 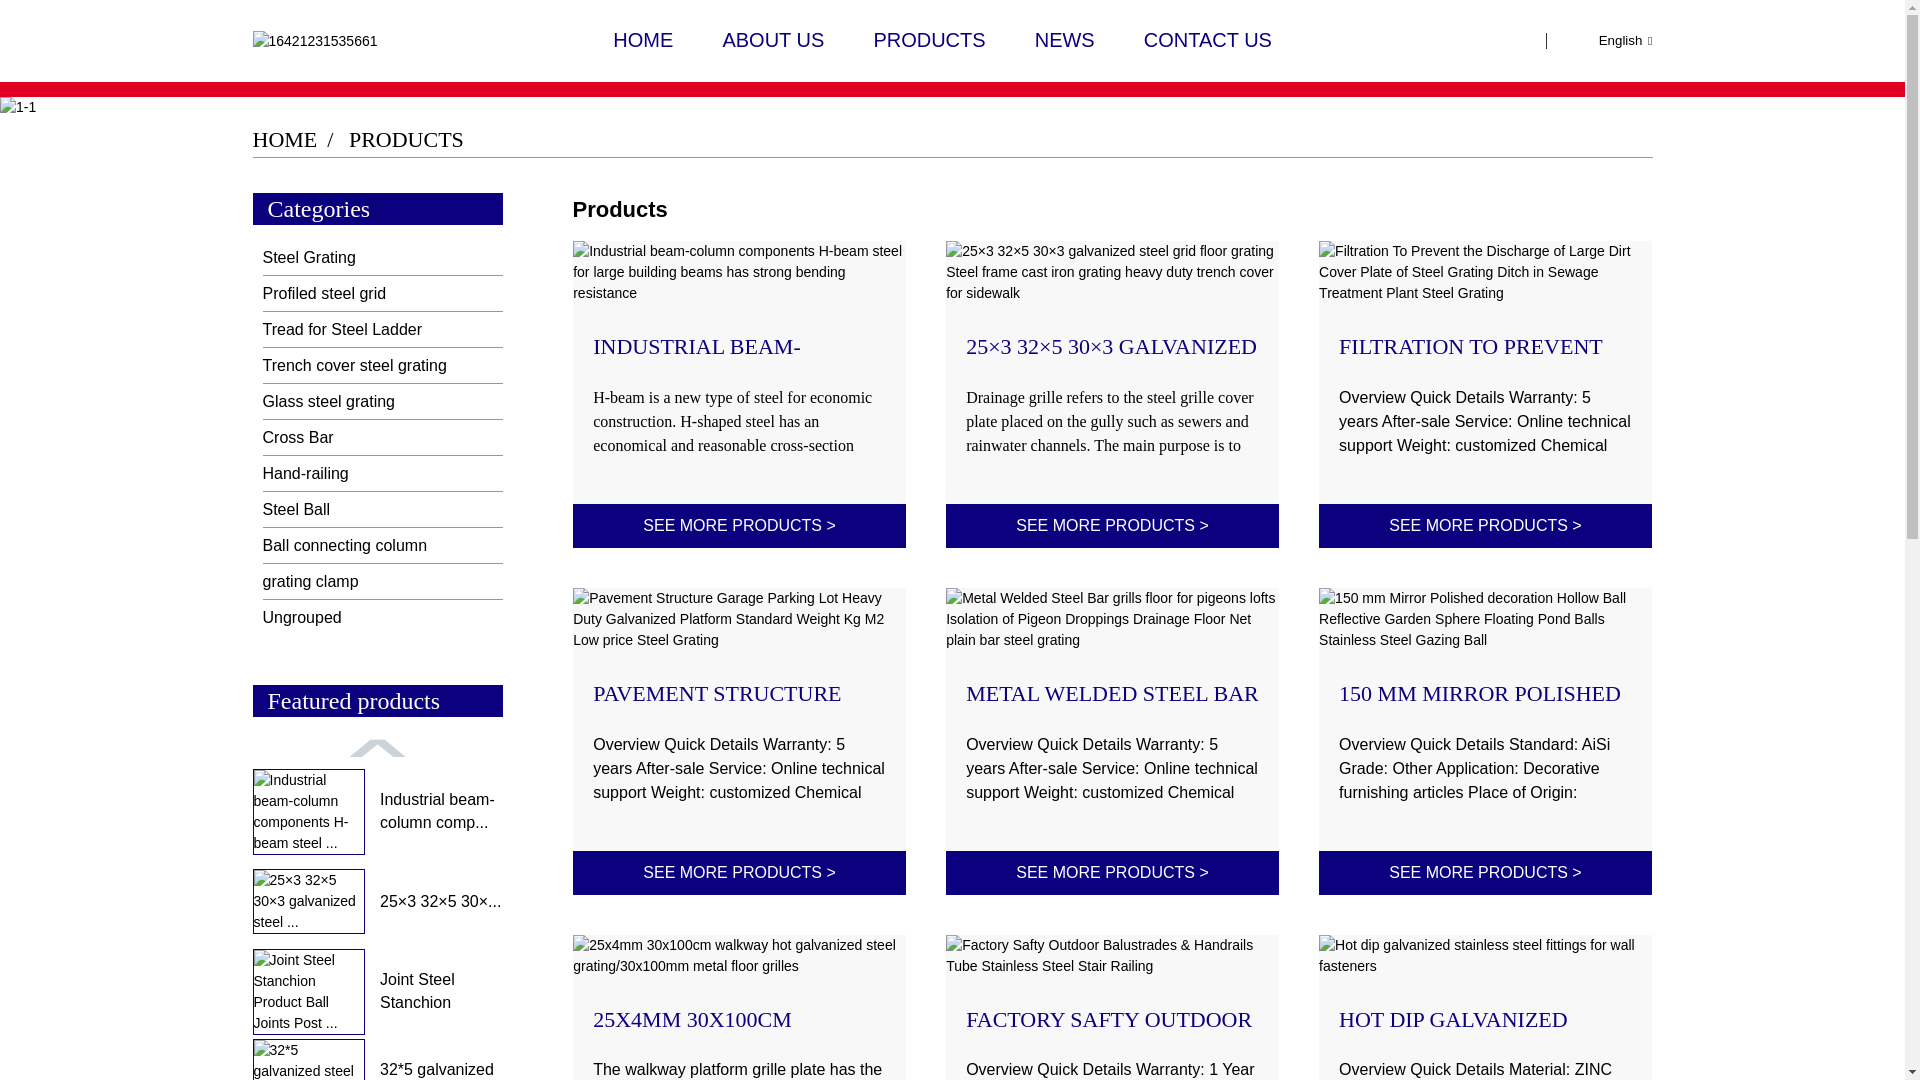 I want to click on PRODUCTS, so click(x=928, y=40).